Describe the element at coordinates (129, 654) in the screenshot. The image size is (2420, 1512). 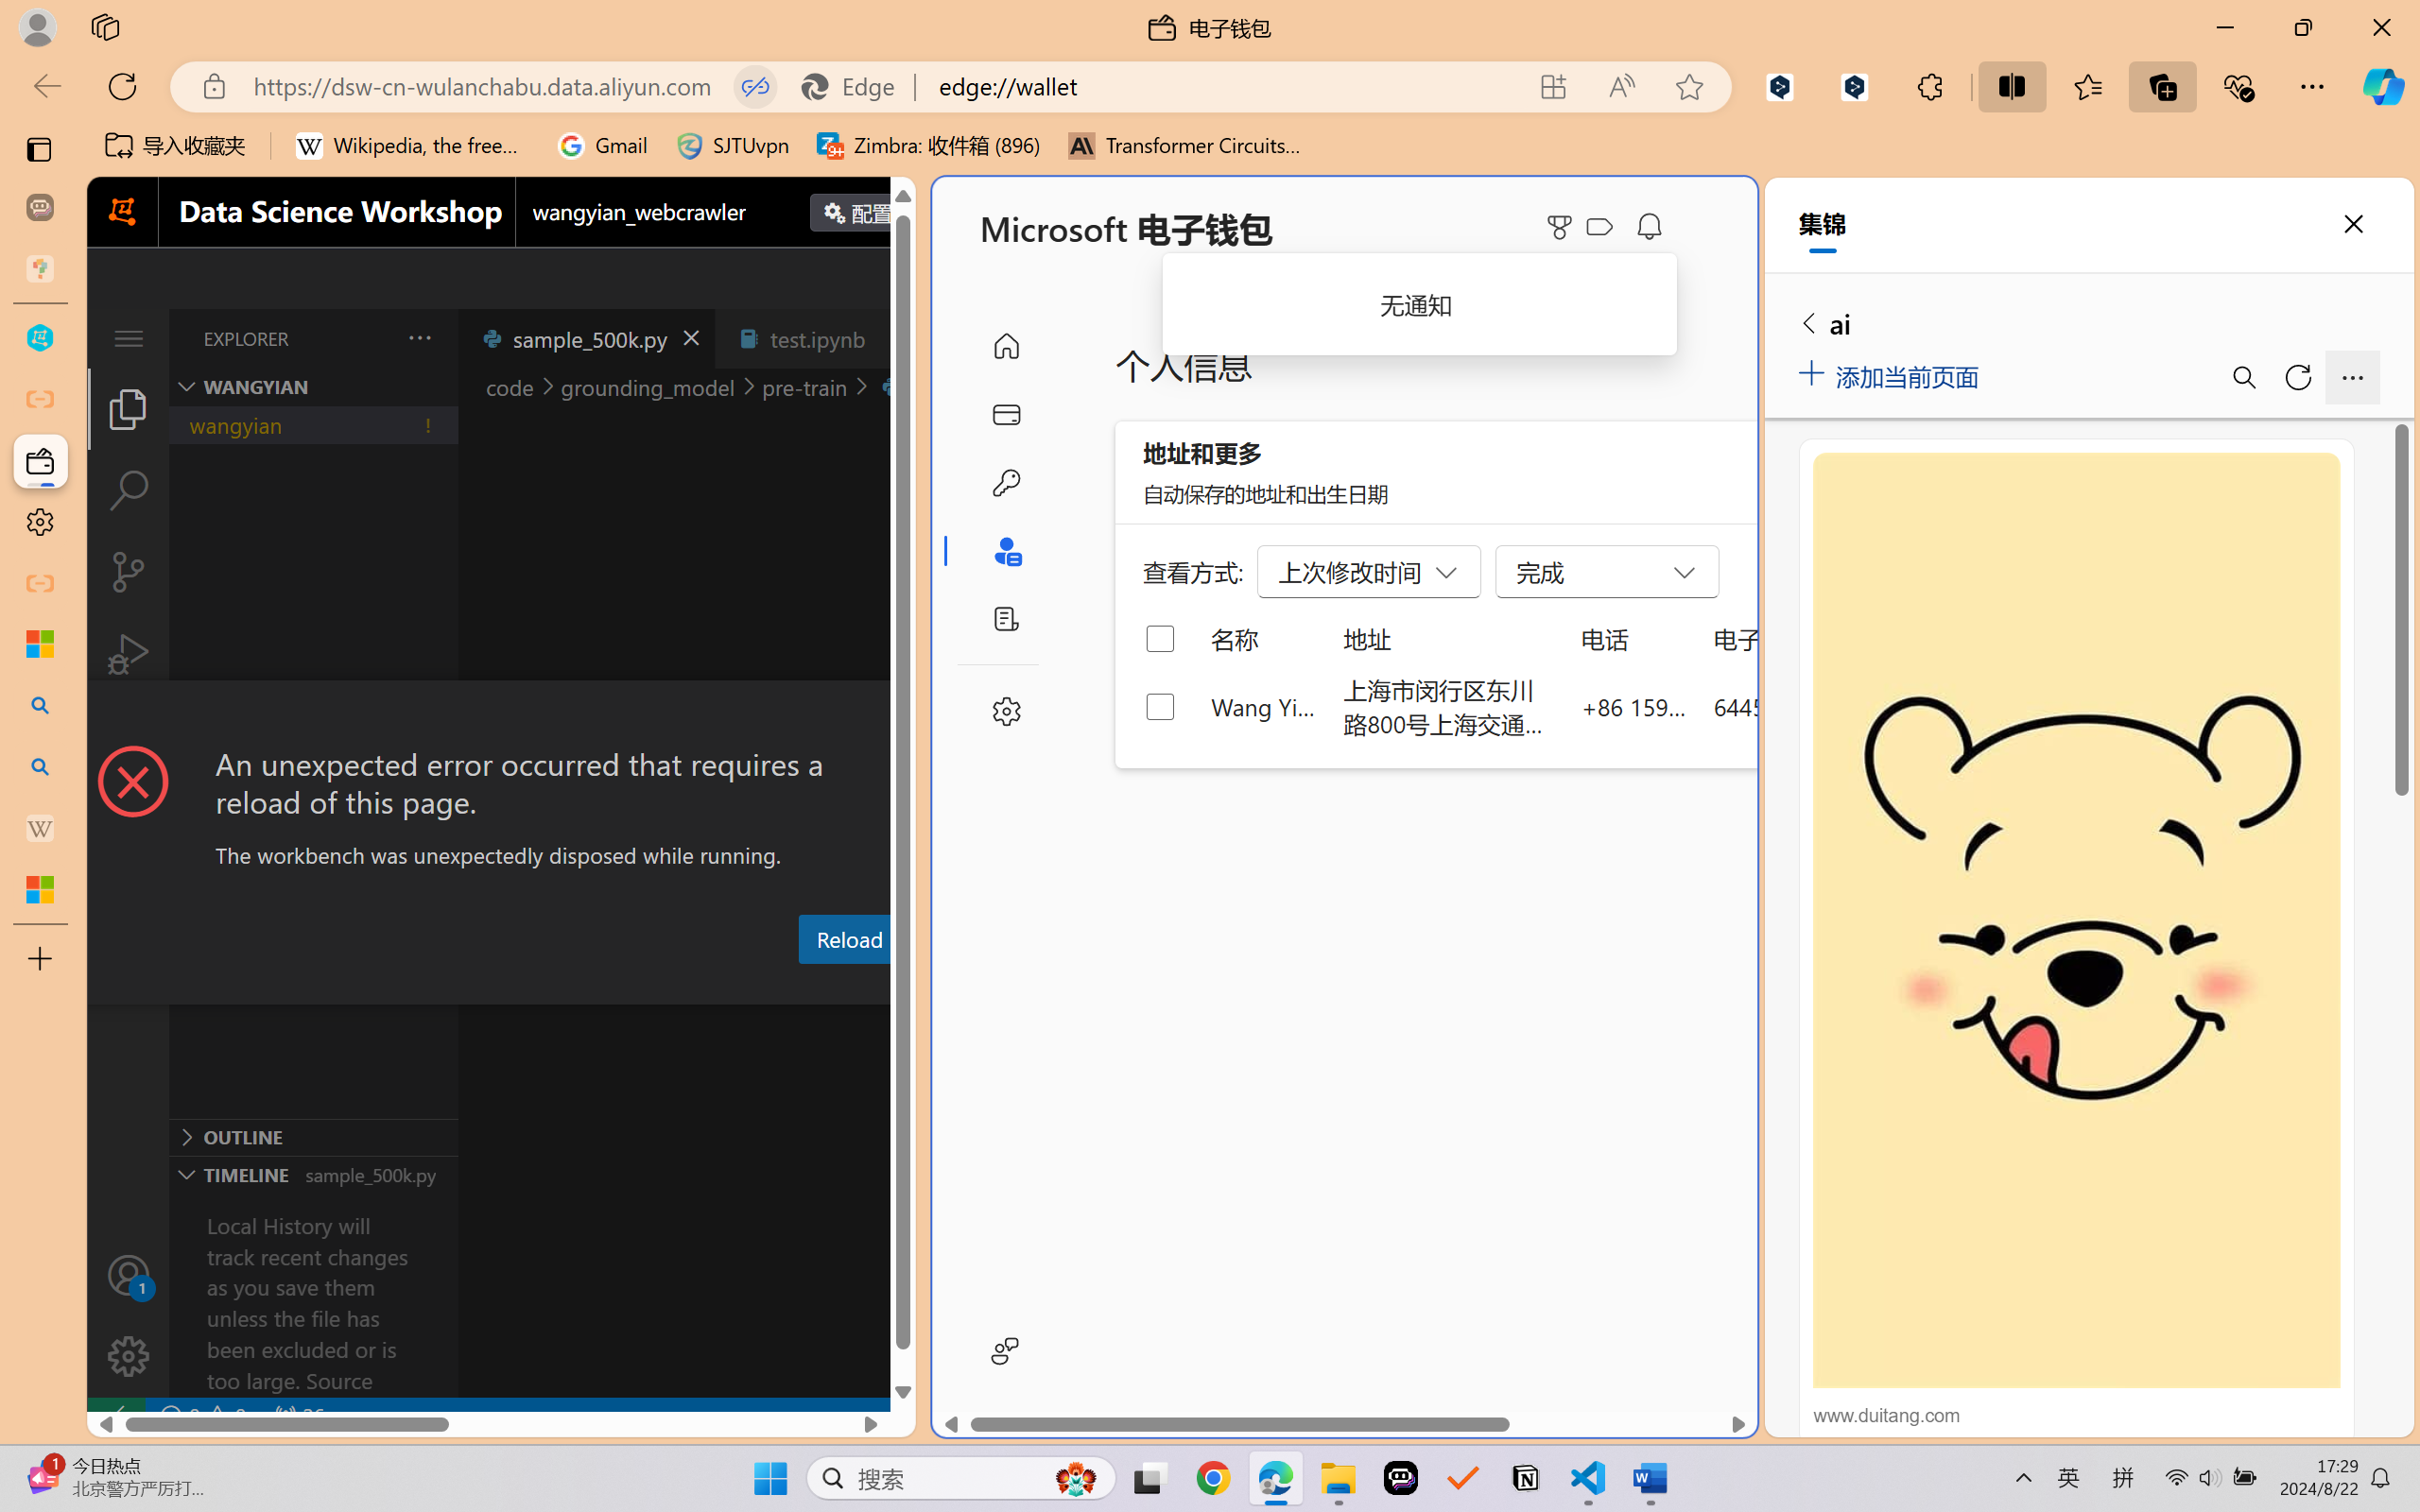
I see `Run and Debug (Ctrl+Shift+D)` at that location.